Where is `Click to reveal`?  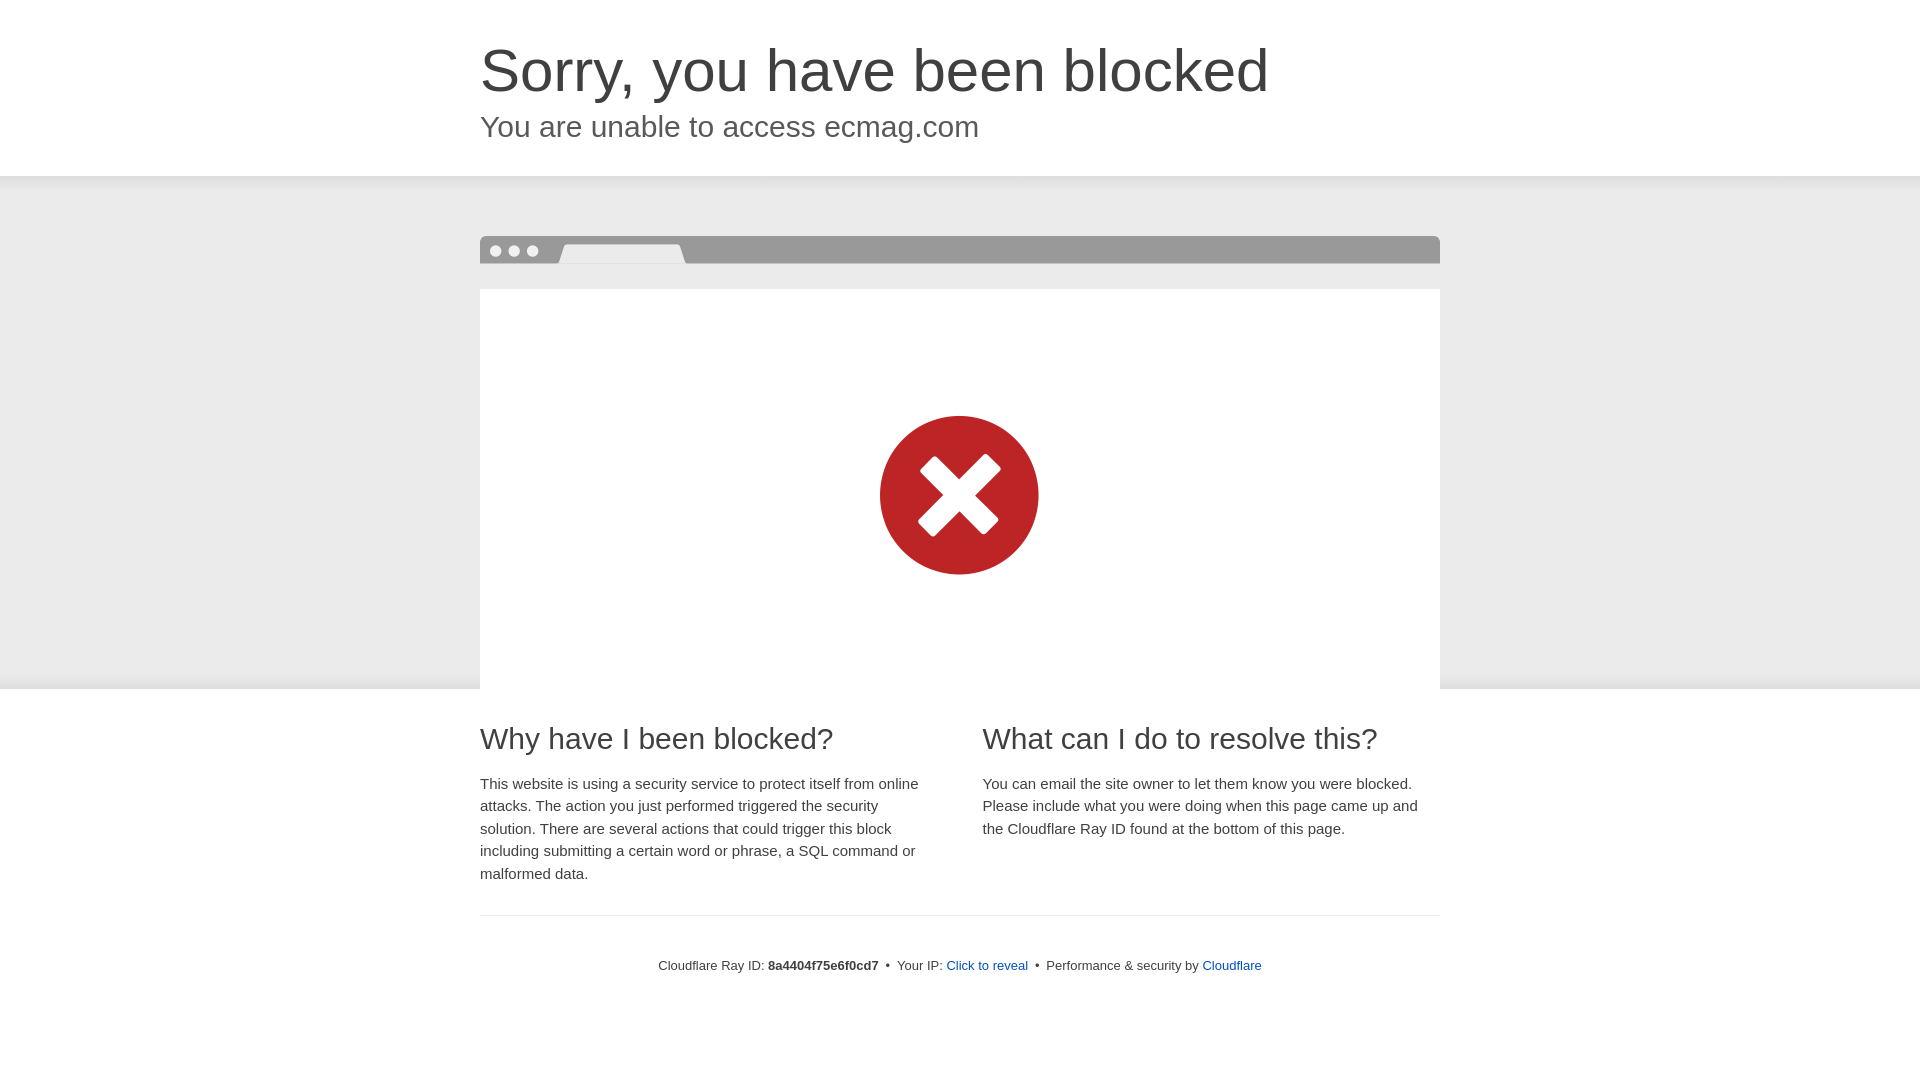
Click to reveal is located at coordinates (986, 966).